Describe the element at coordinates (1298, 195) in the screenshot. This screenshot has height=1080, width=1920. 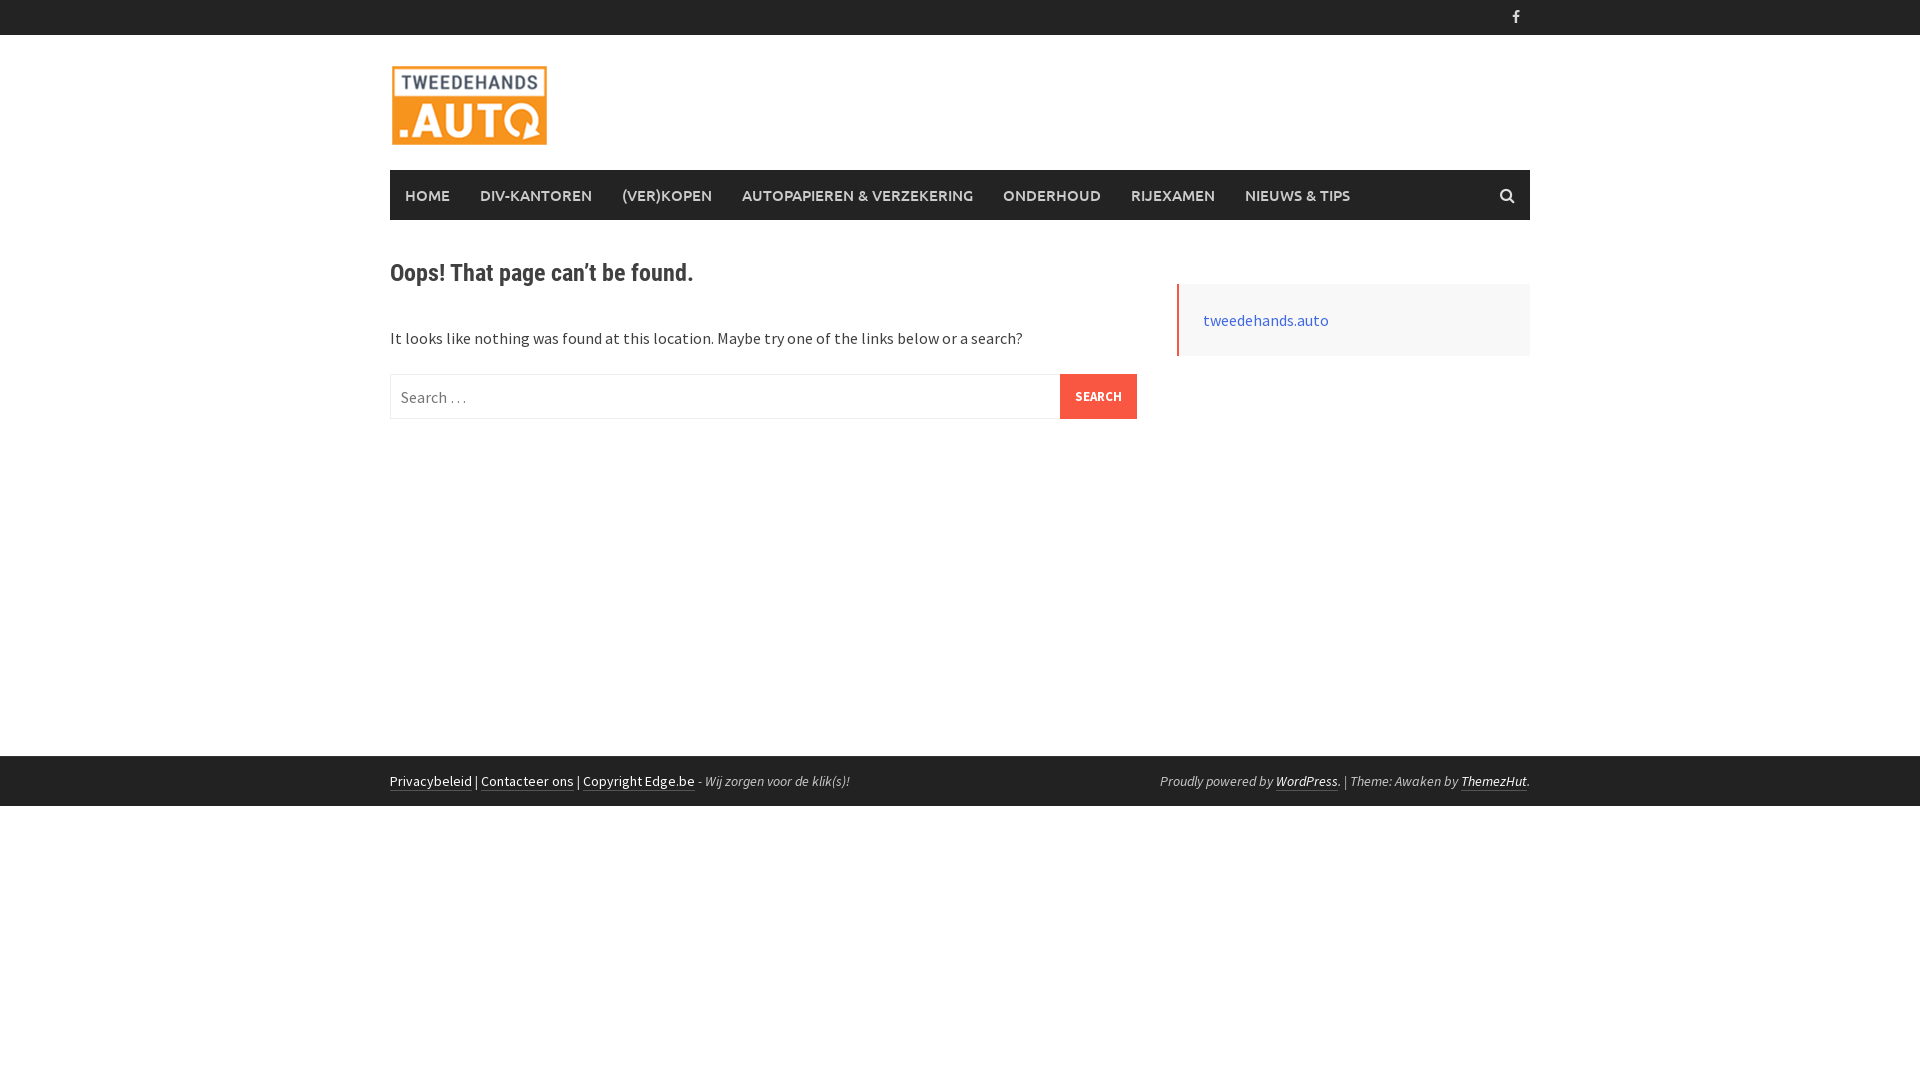
I see `NIEUWS & TIPS` at that location.